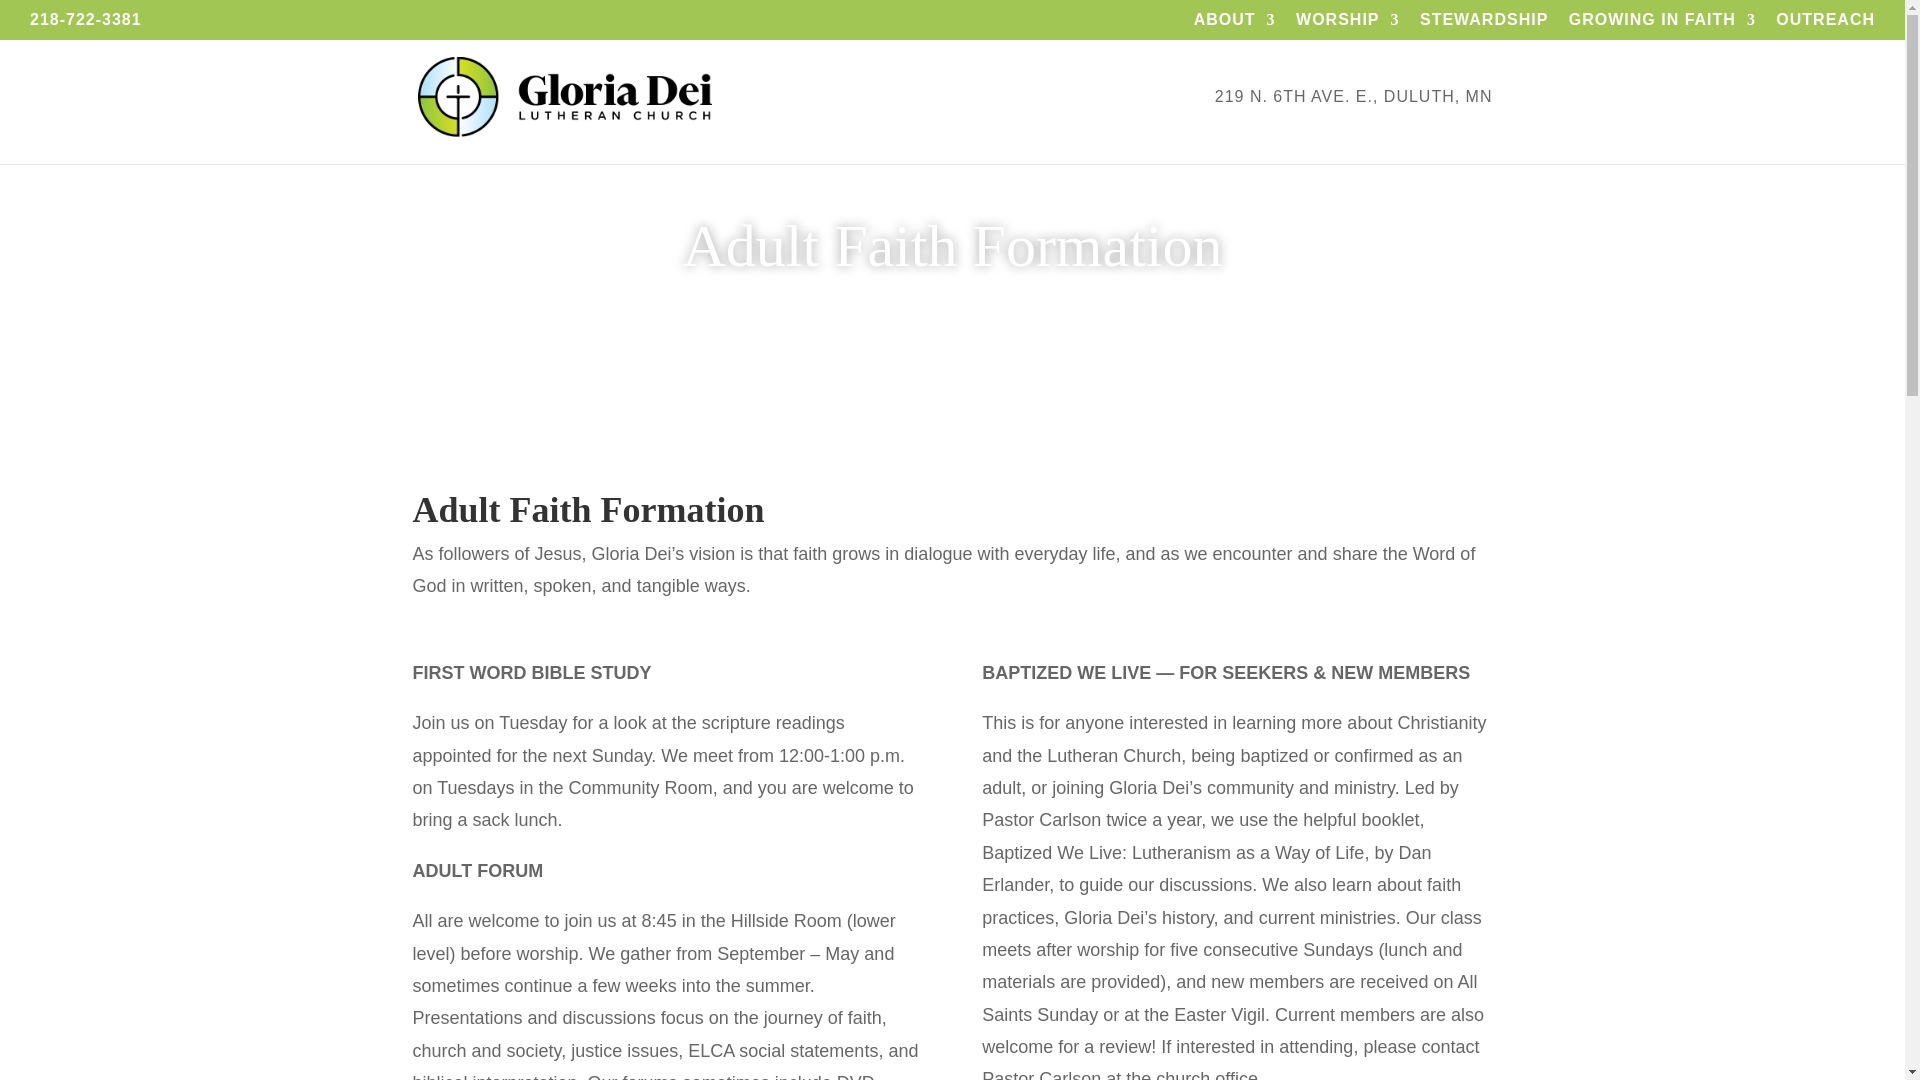  What do you see at coordinates (1348, 25) in the screenshot?
I see `WORSHIP` at bounding box center [1348, 25].